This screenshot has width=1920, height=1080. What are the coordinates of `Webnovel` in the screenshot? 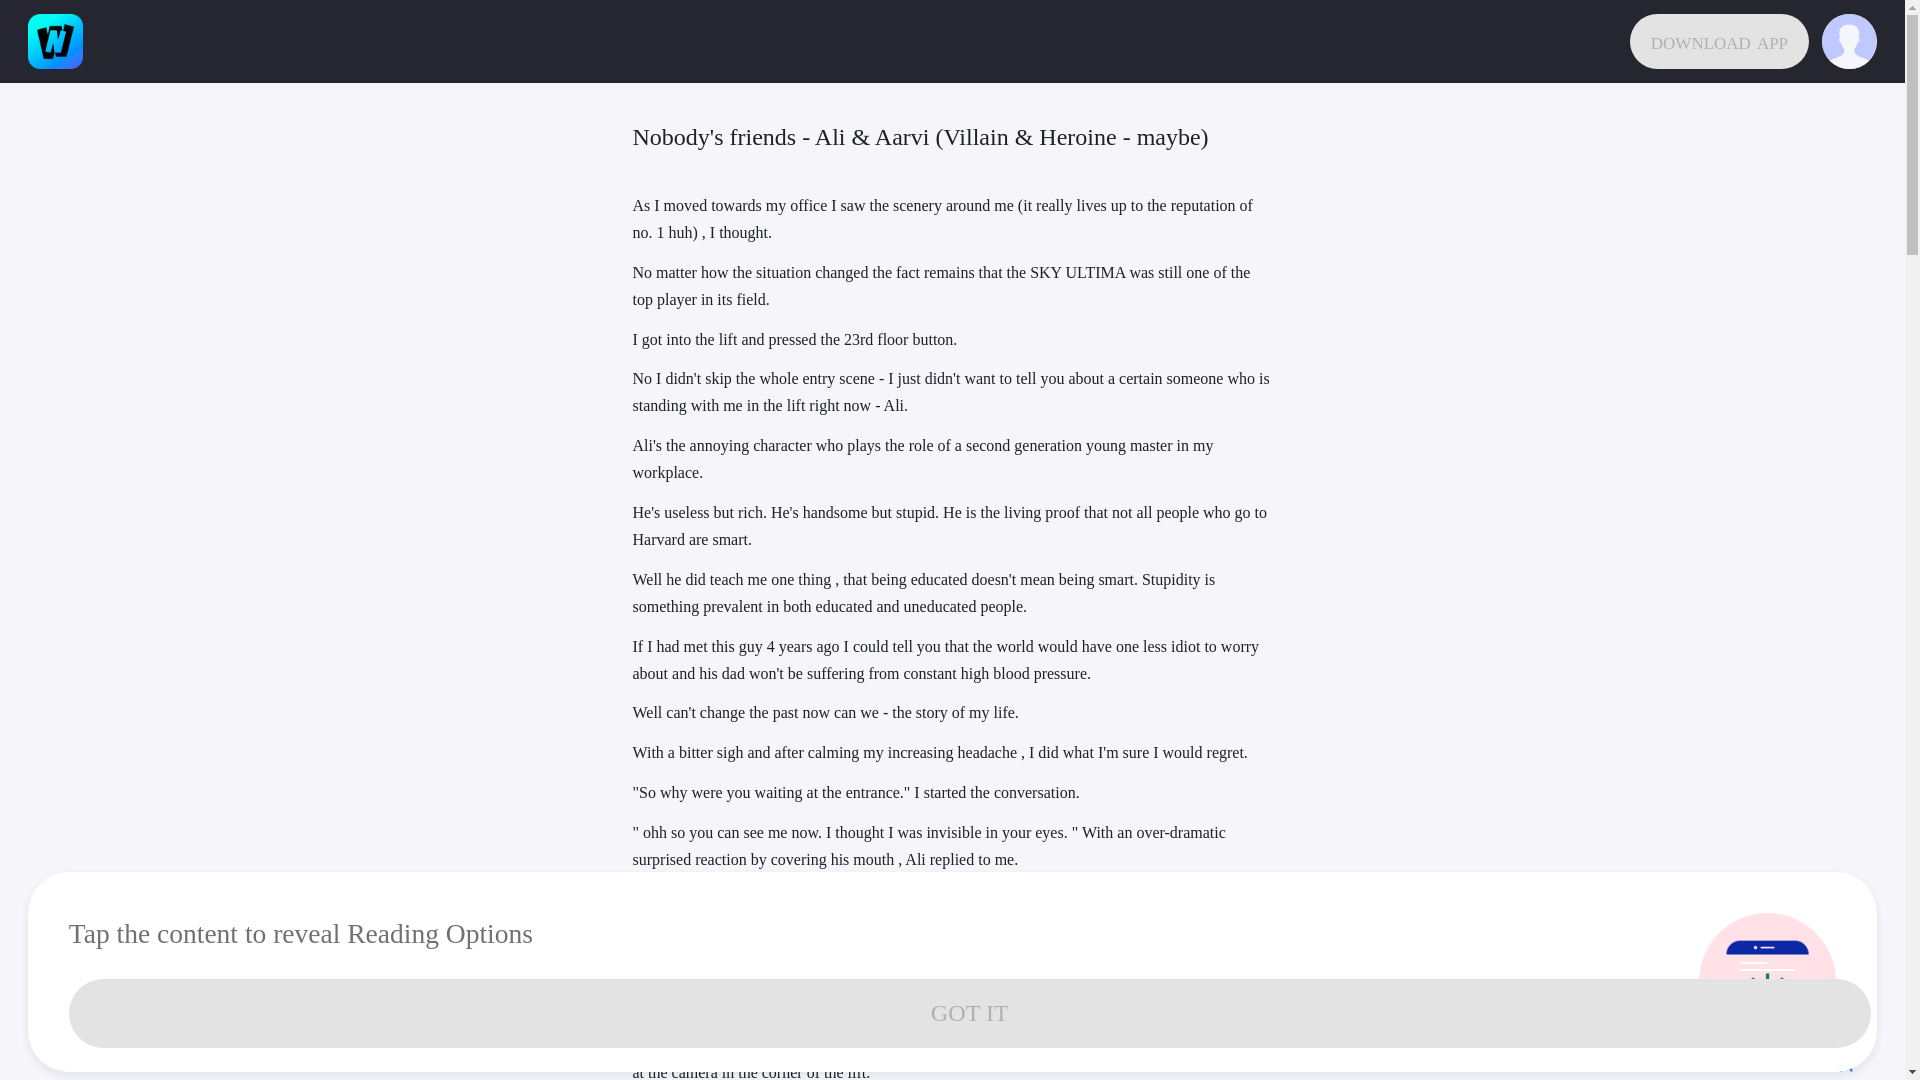 It's located at (55, 42).